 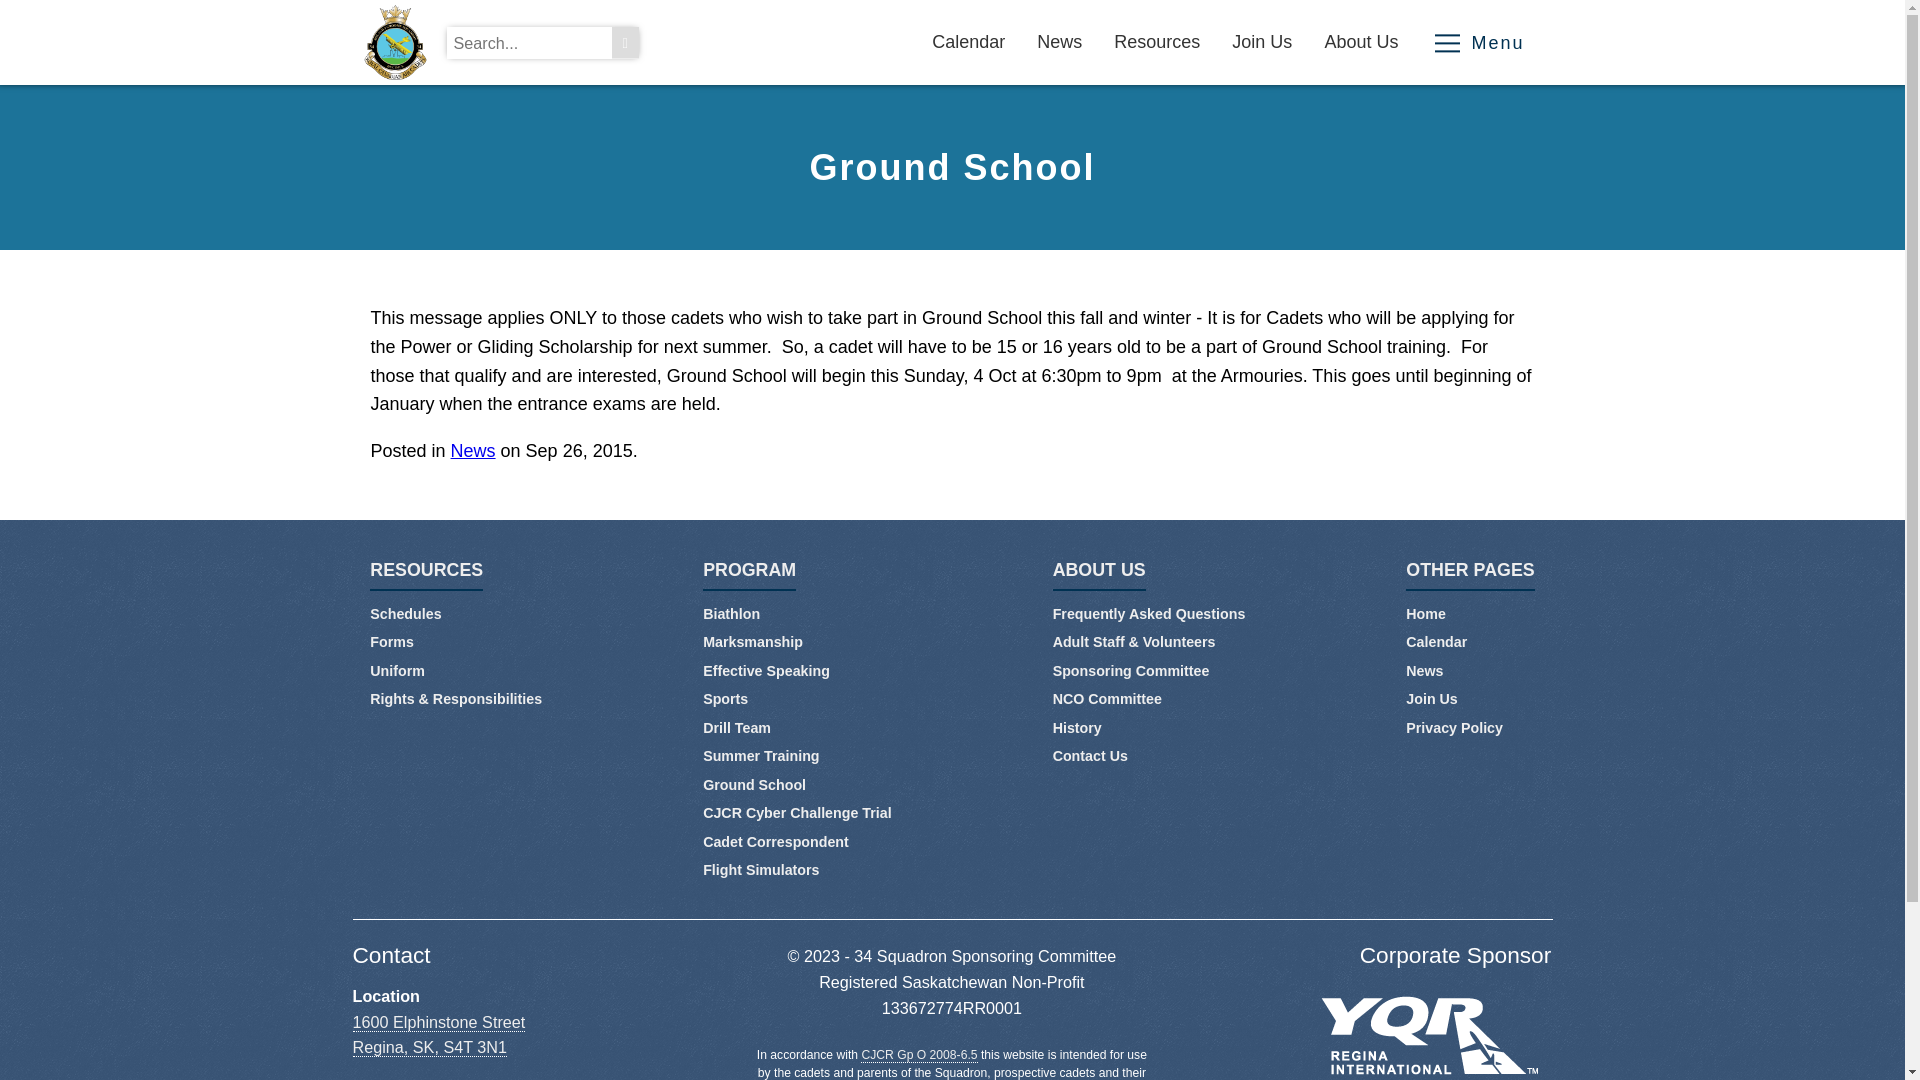 I want to click on Contact Us, so click(x=1090, y=756).